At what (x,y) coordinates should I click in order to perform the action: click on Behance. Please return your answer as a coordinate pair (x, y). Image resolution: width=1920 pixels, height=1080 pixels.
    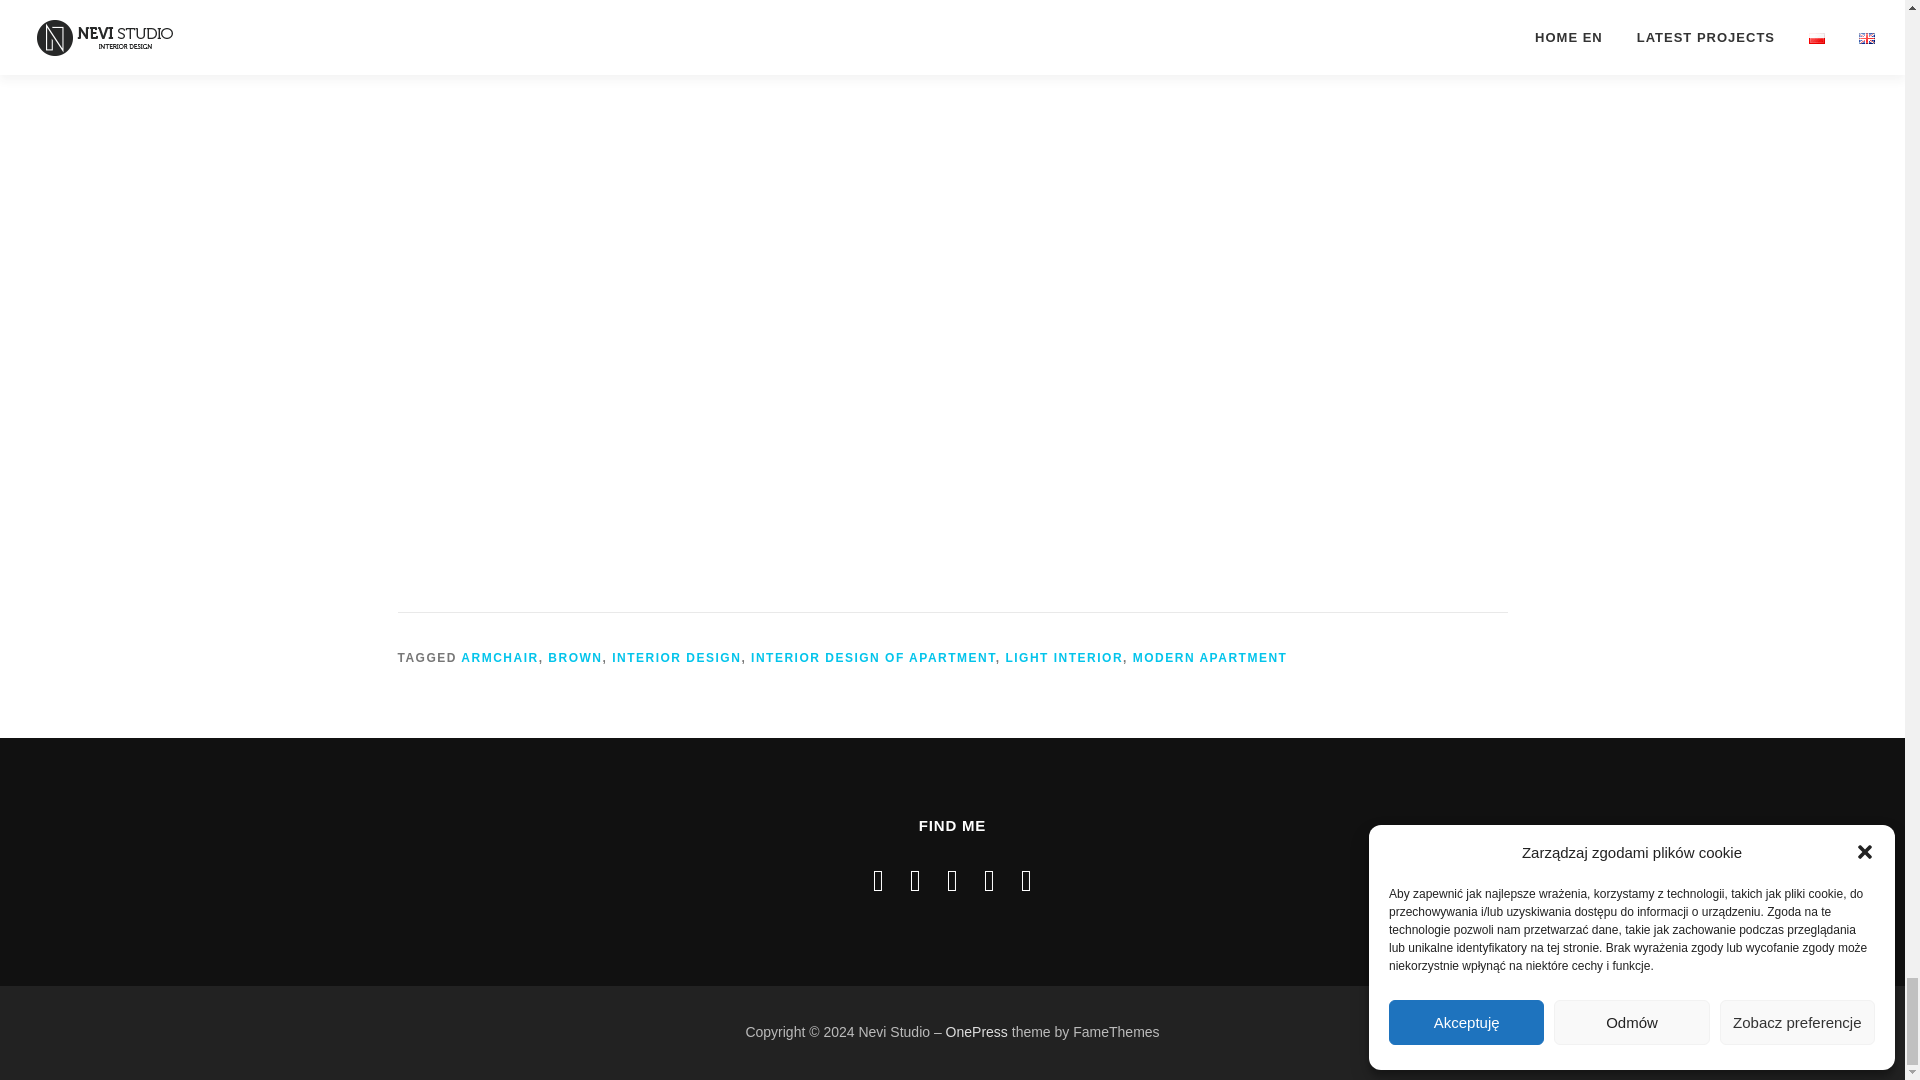
    Looking at the image, I should click on (988, 880).